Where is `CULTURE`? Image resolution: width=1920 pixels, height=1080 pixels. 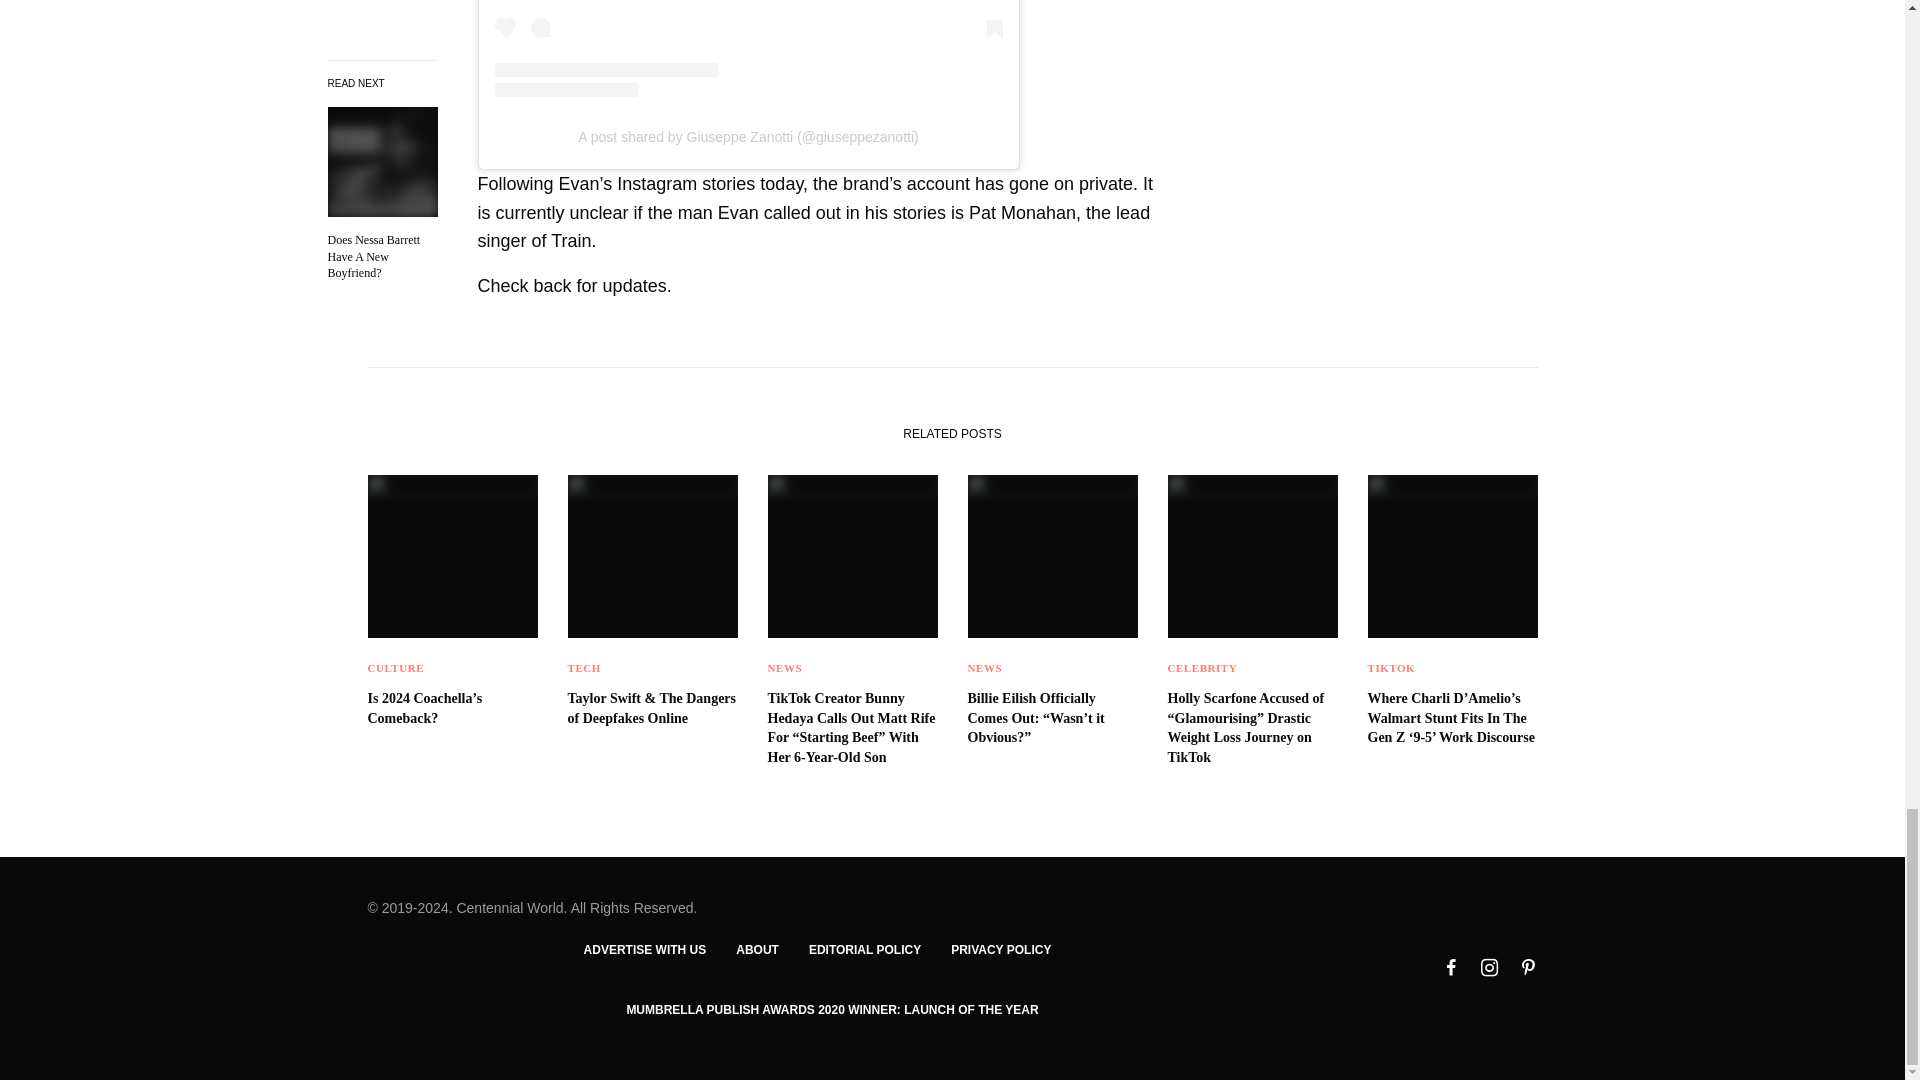
CULTURE is located at coordinates (396, 668).